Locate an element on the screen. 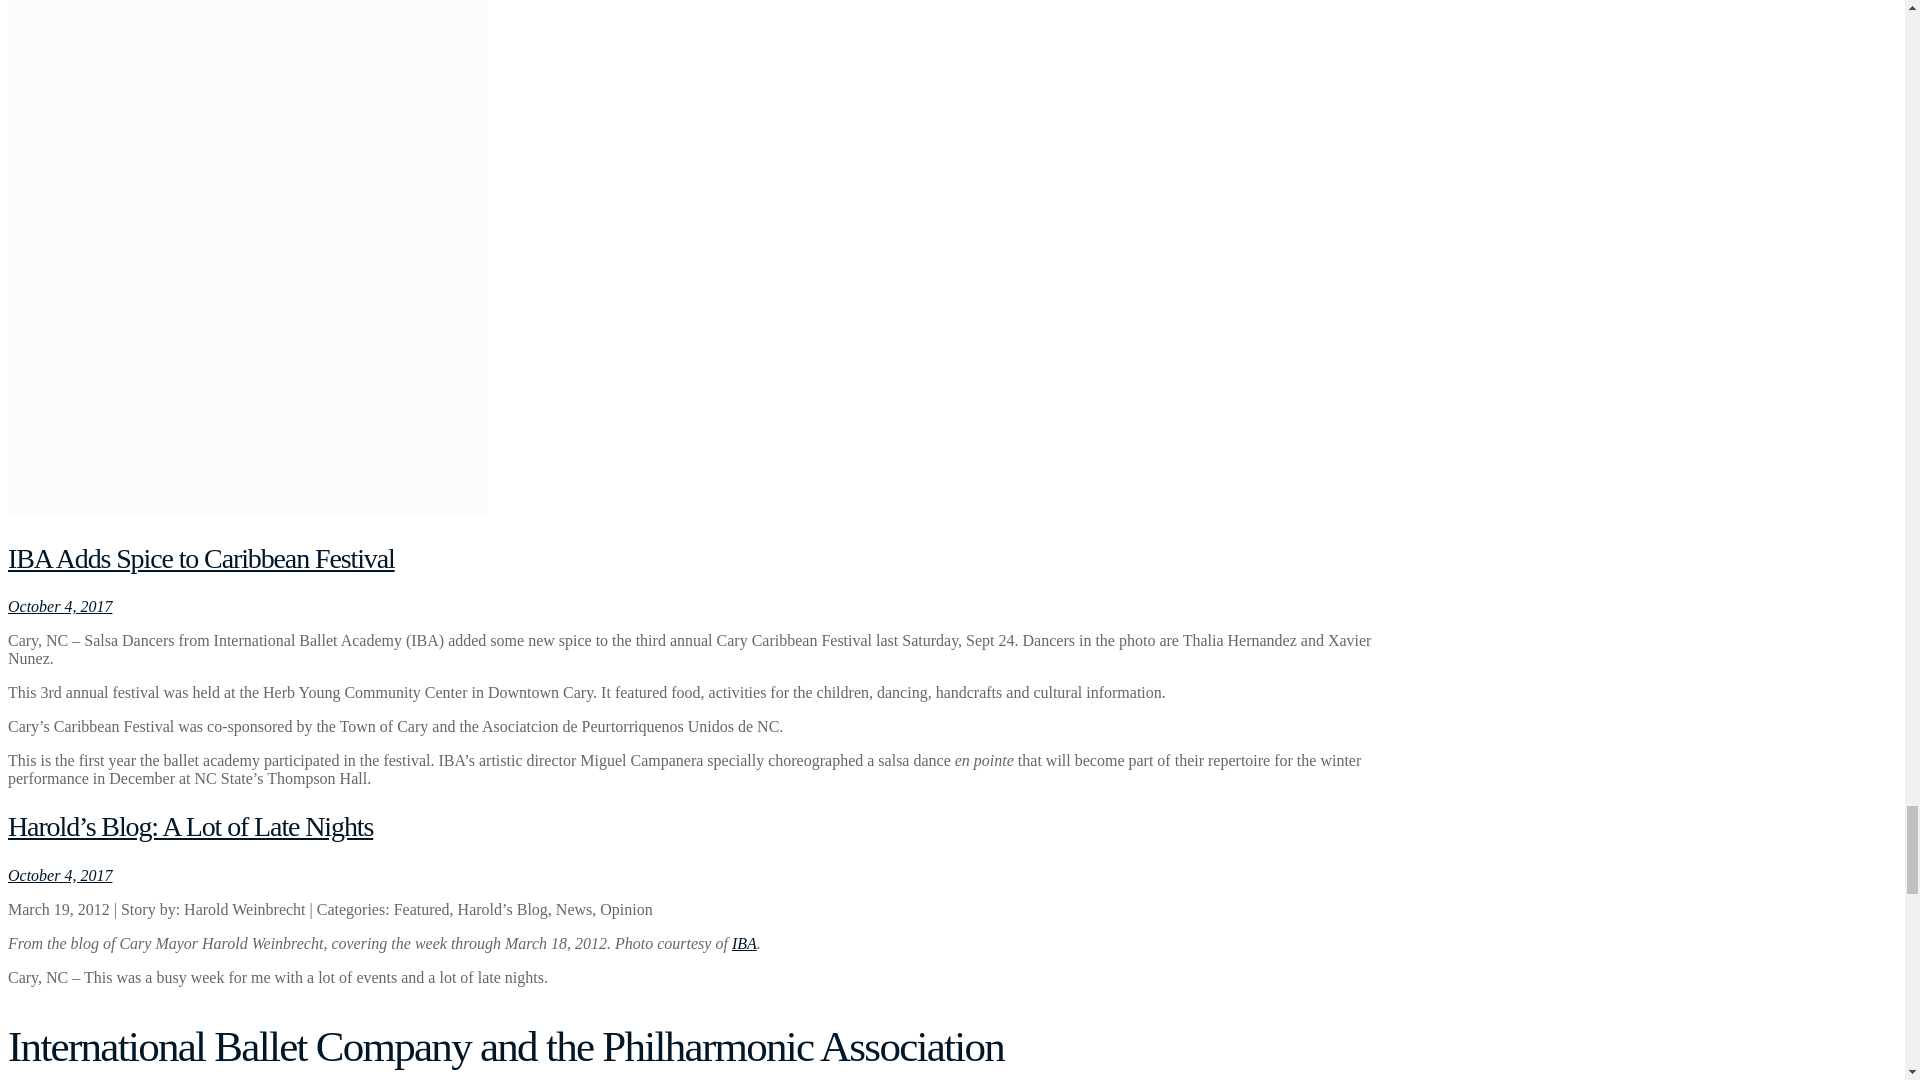 The height and width of the screenshot is (1080, 1920). IBA Adds Spice to Caribbean Festival is located at coordinates (201, 558).